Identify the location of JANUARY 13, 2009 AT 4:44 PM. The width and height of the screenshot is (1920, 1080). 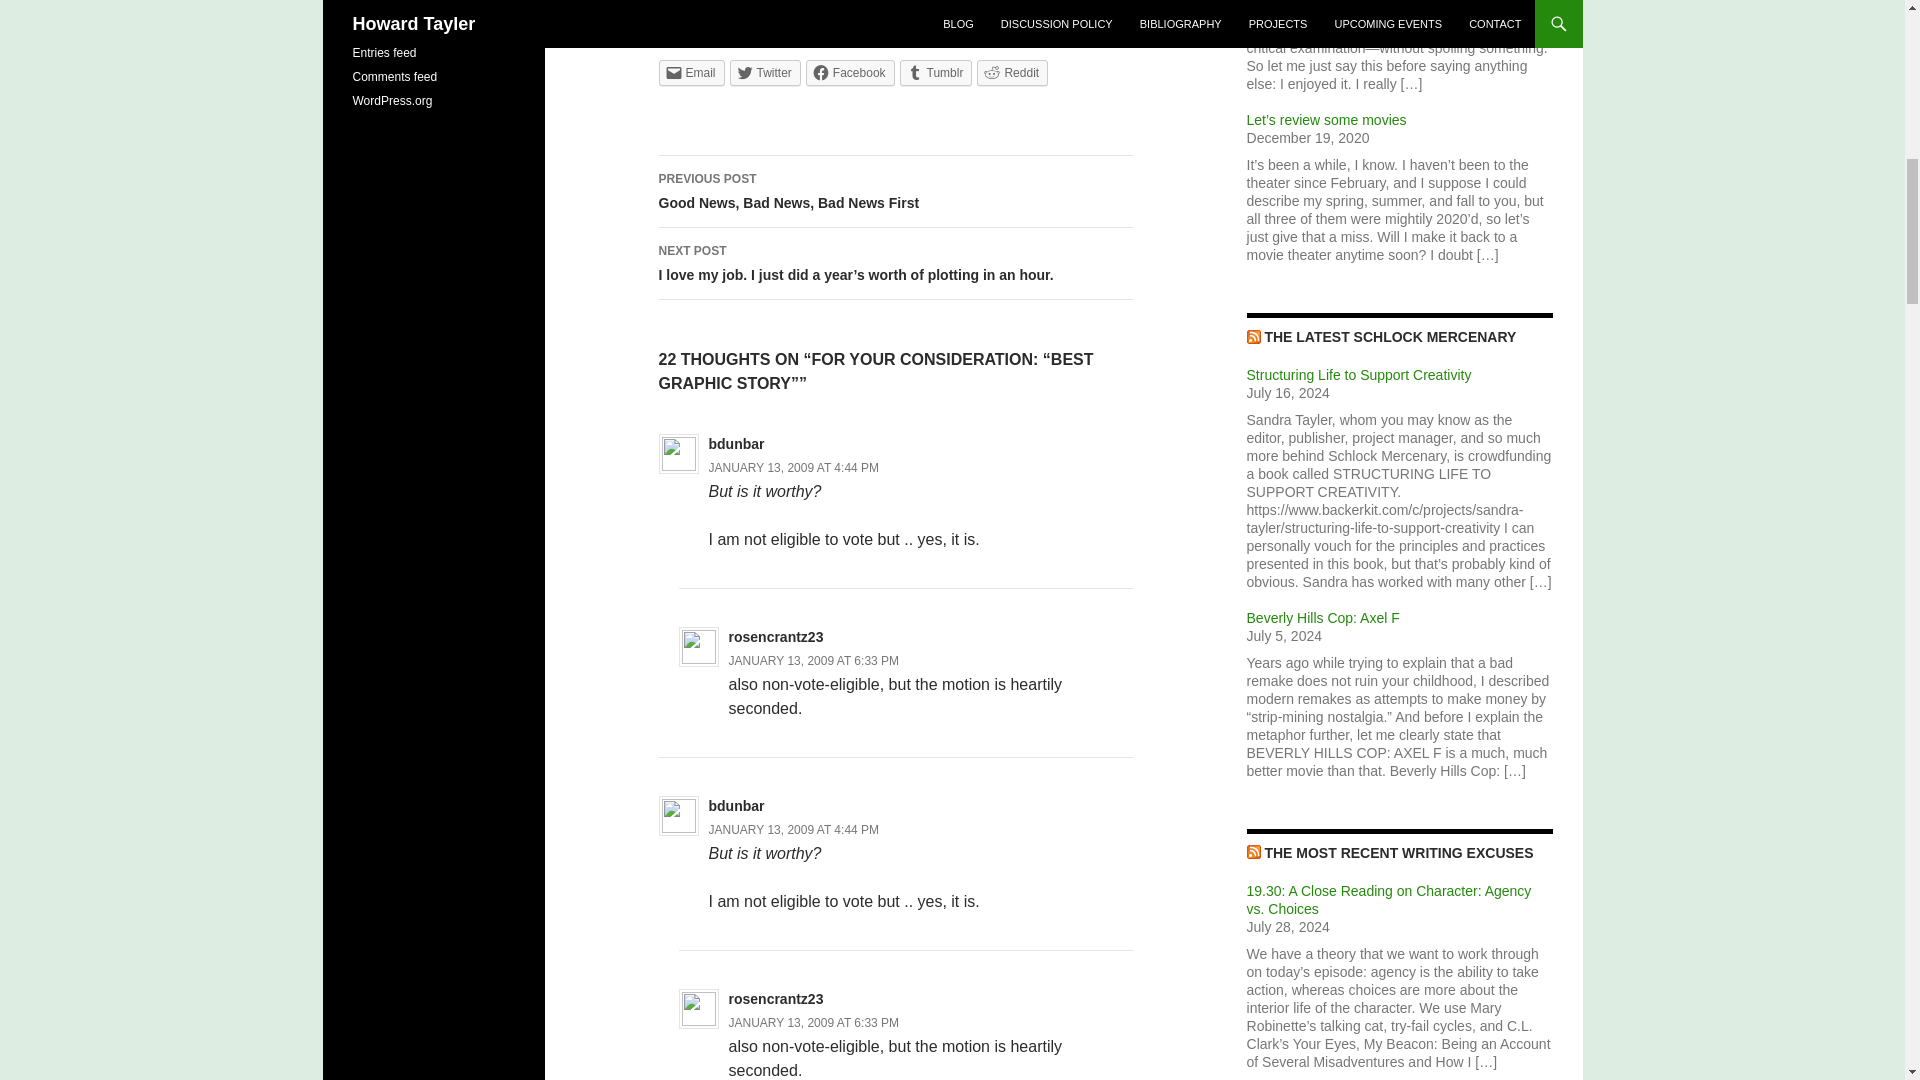
(794, 468).